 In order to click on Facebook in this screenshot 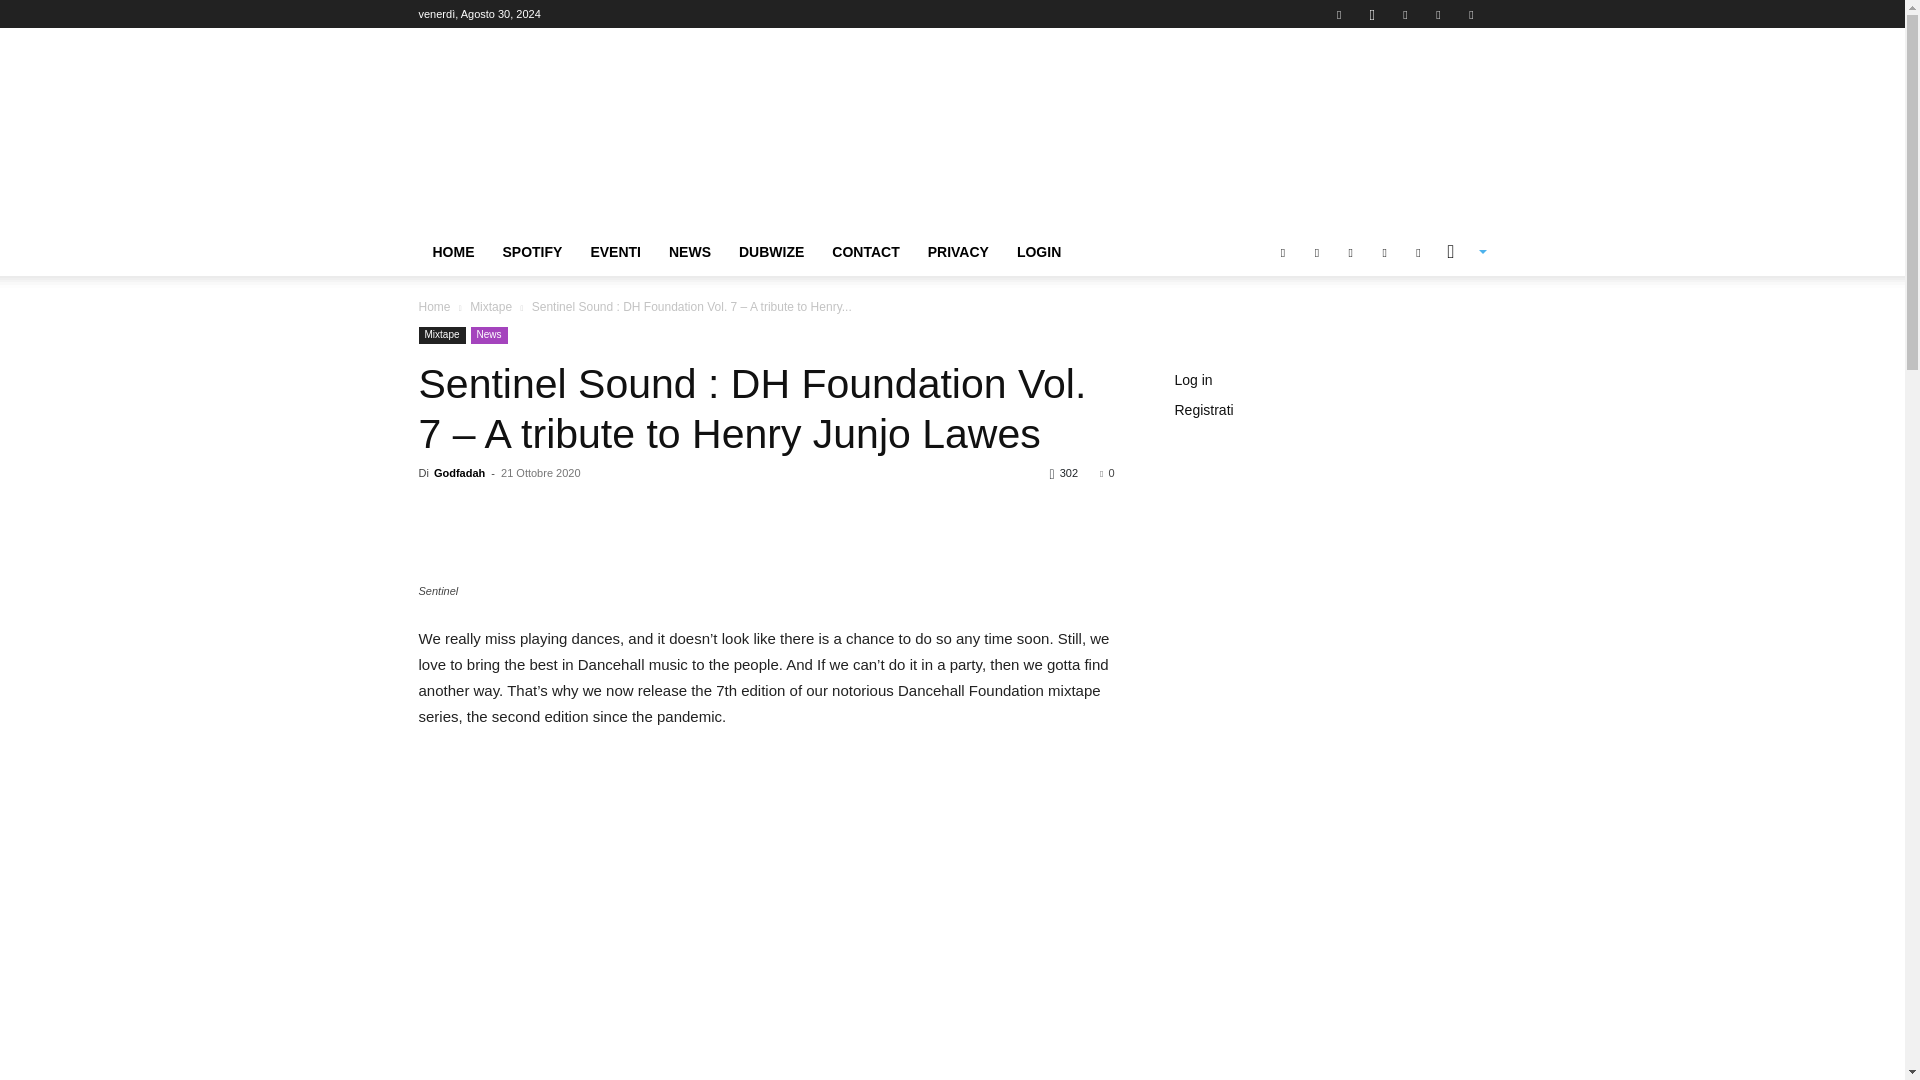, I will do `click(1338, 14)`.